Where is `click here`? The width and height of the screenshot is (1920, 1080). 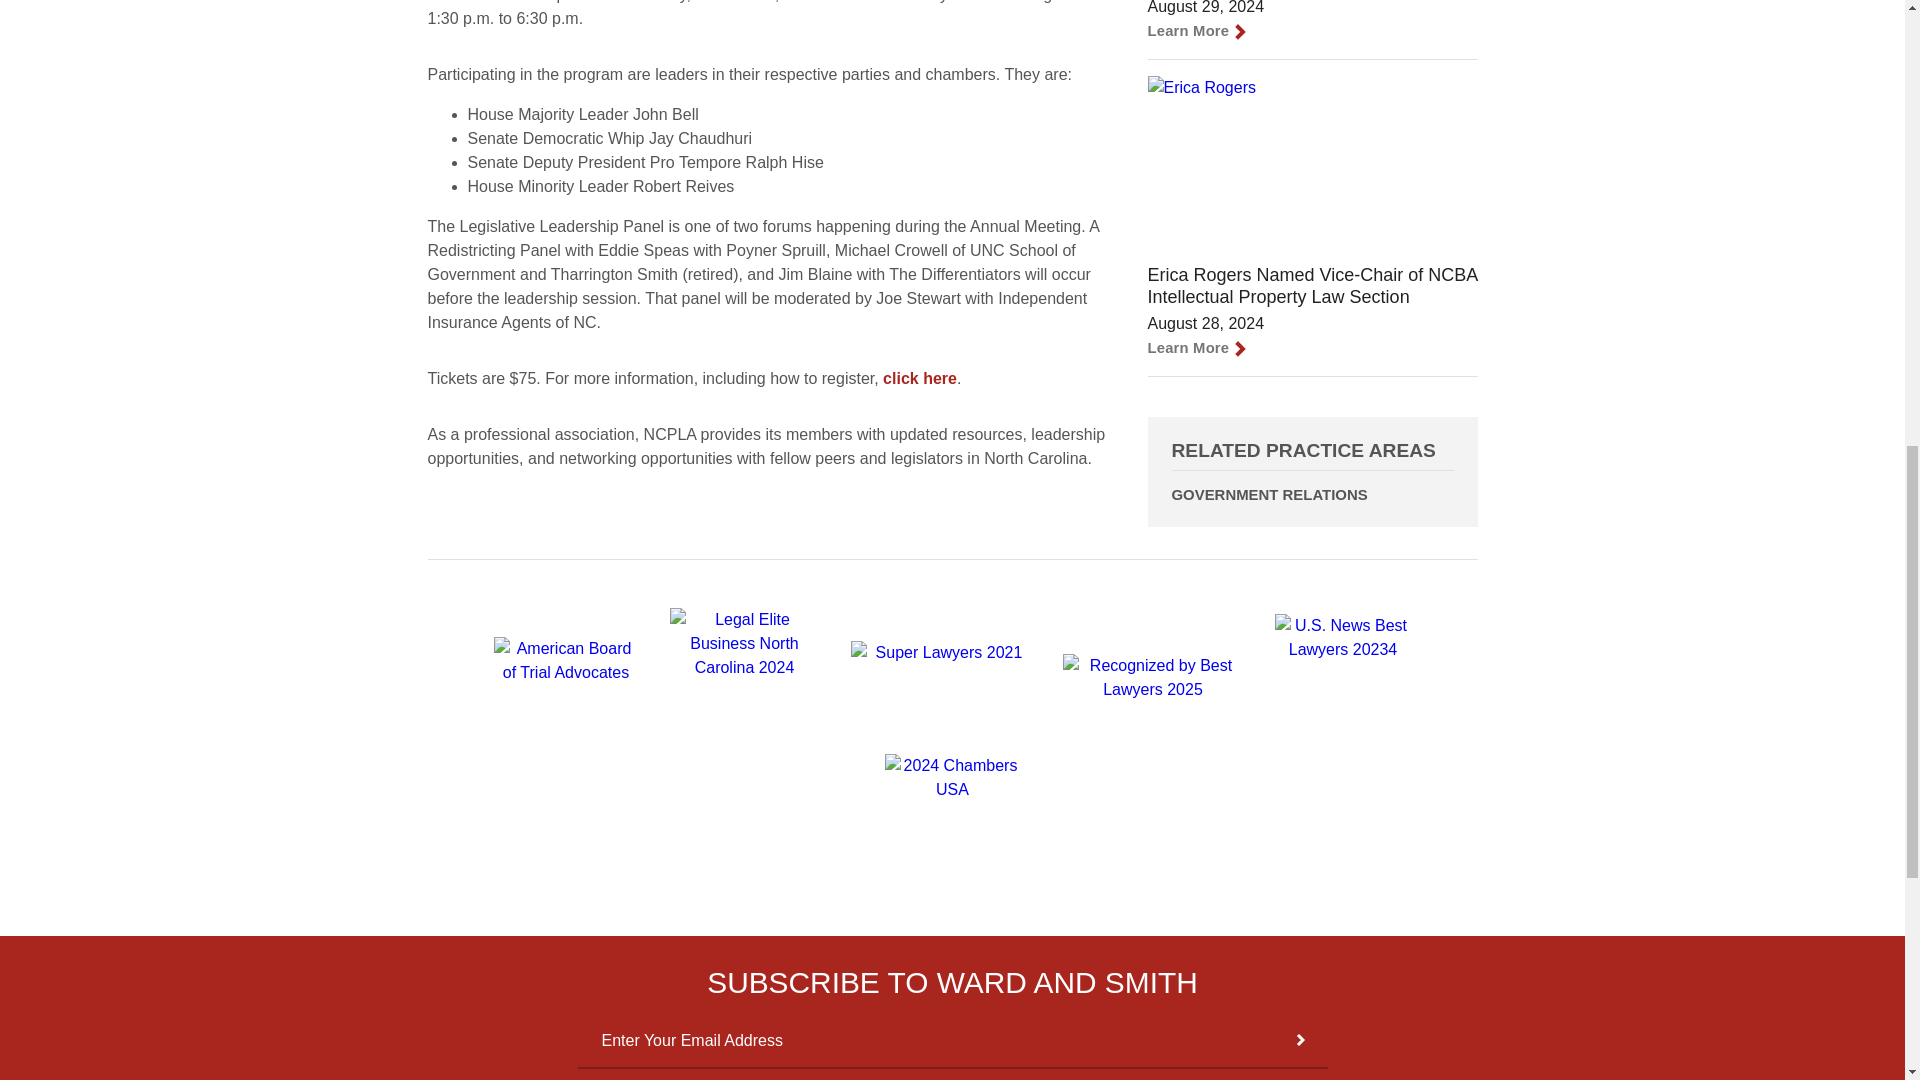 click here is located at coordinates (920, 378).